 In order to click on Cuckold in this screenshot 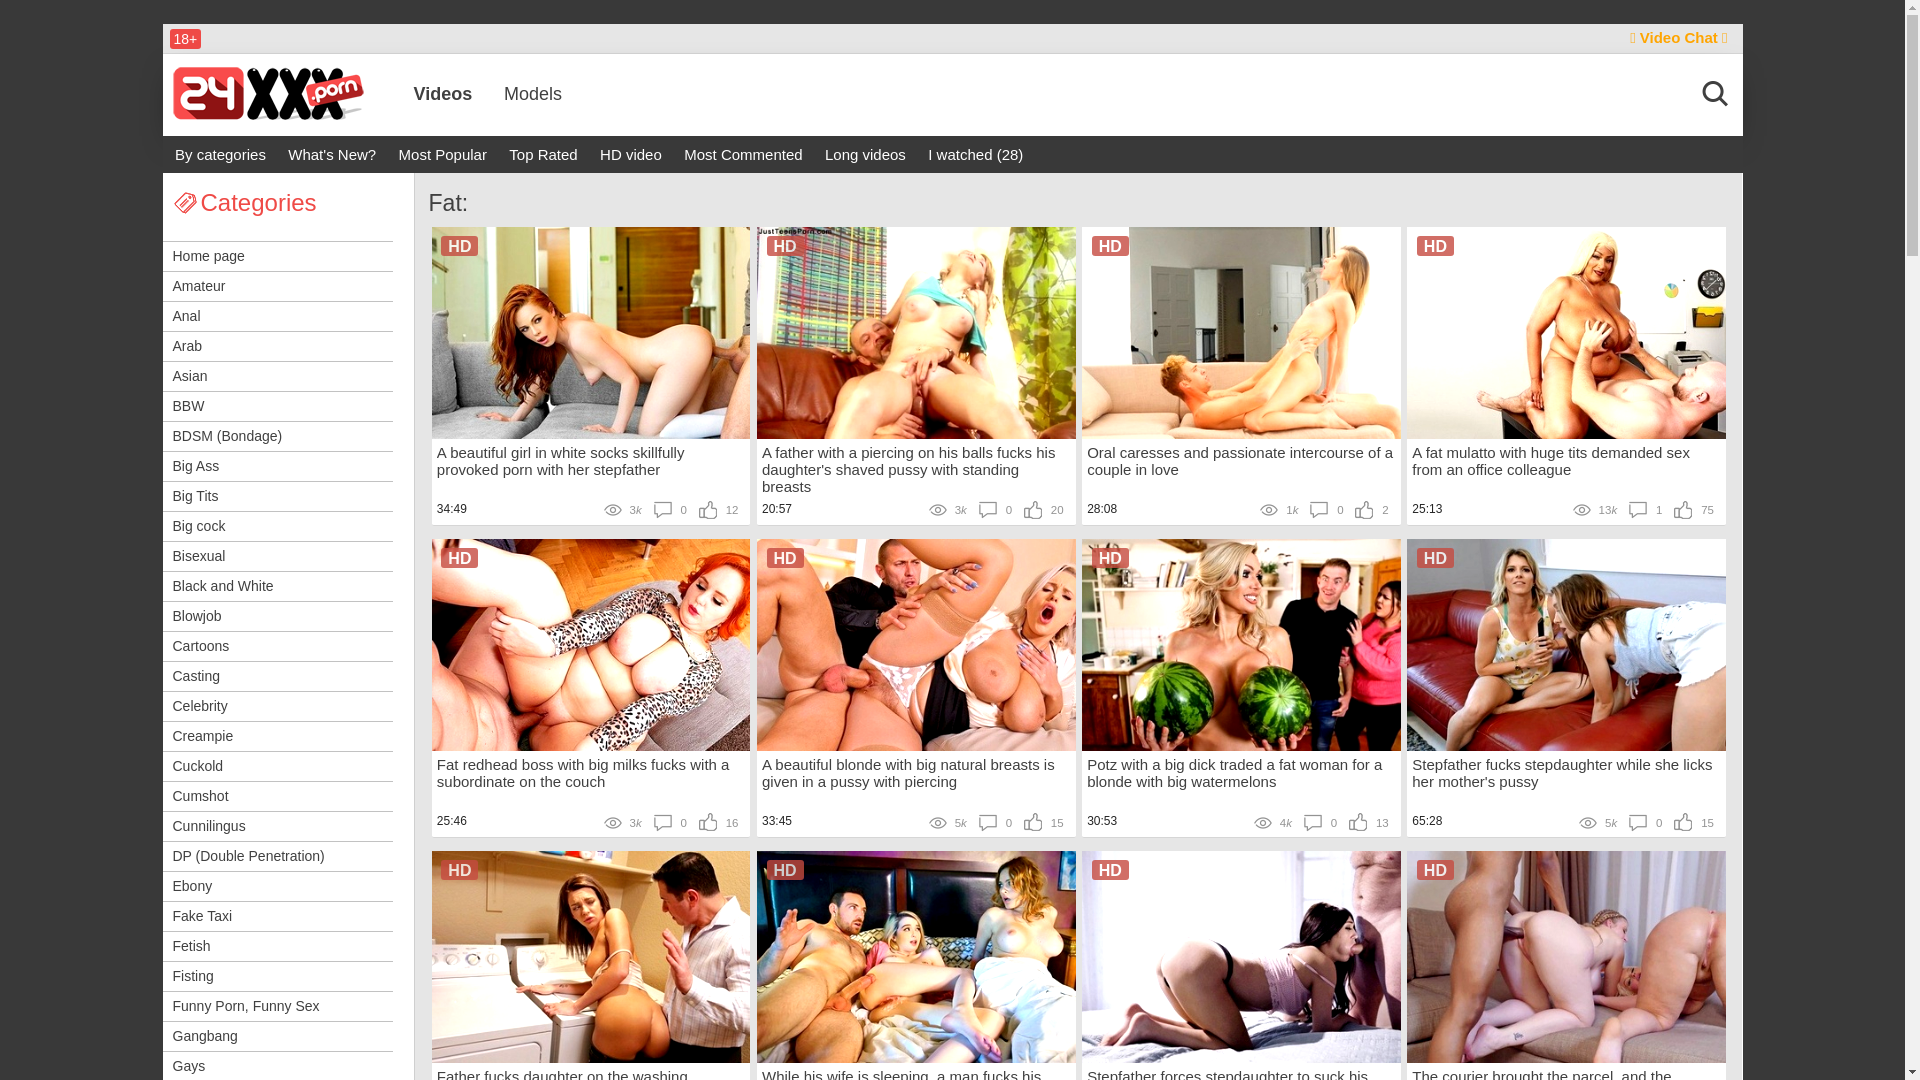, I will do `click(278, 766)`.